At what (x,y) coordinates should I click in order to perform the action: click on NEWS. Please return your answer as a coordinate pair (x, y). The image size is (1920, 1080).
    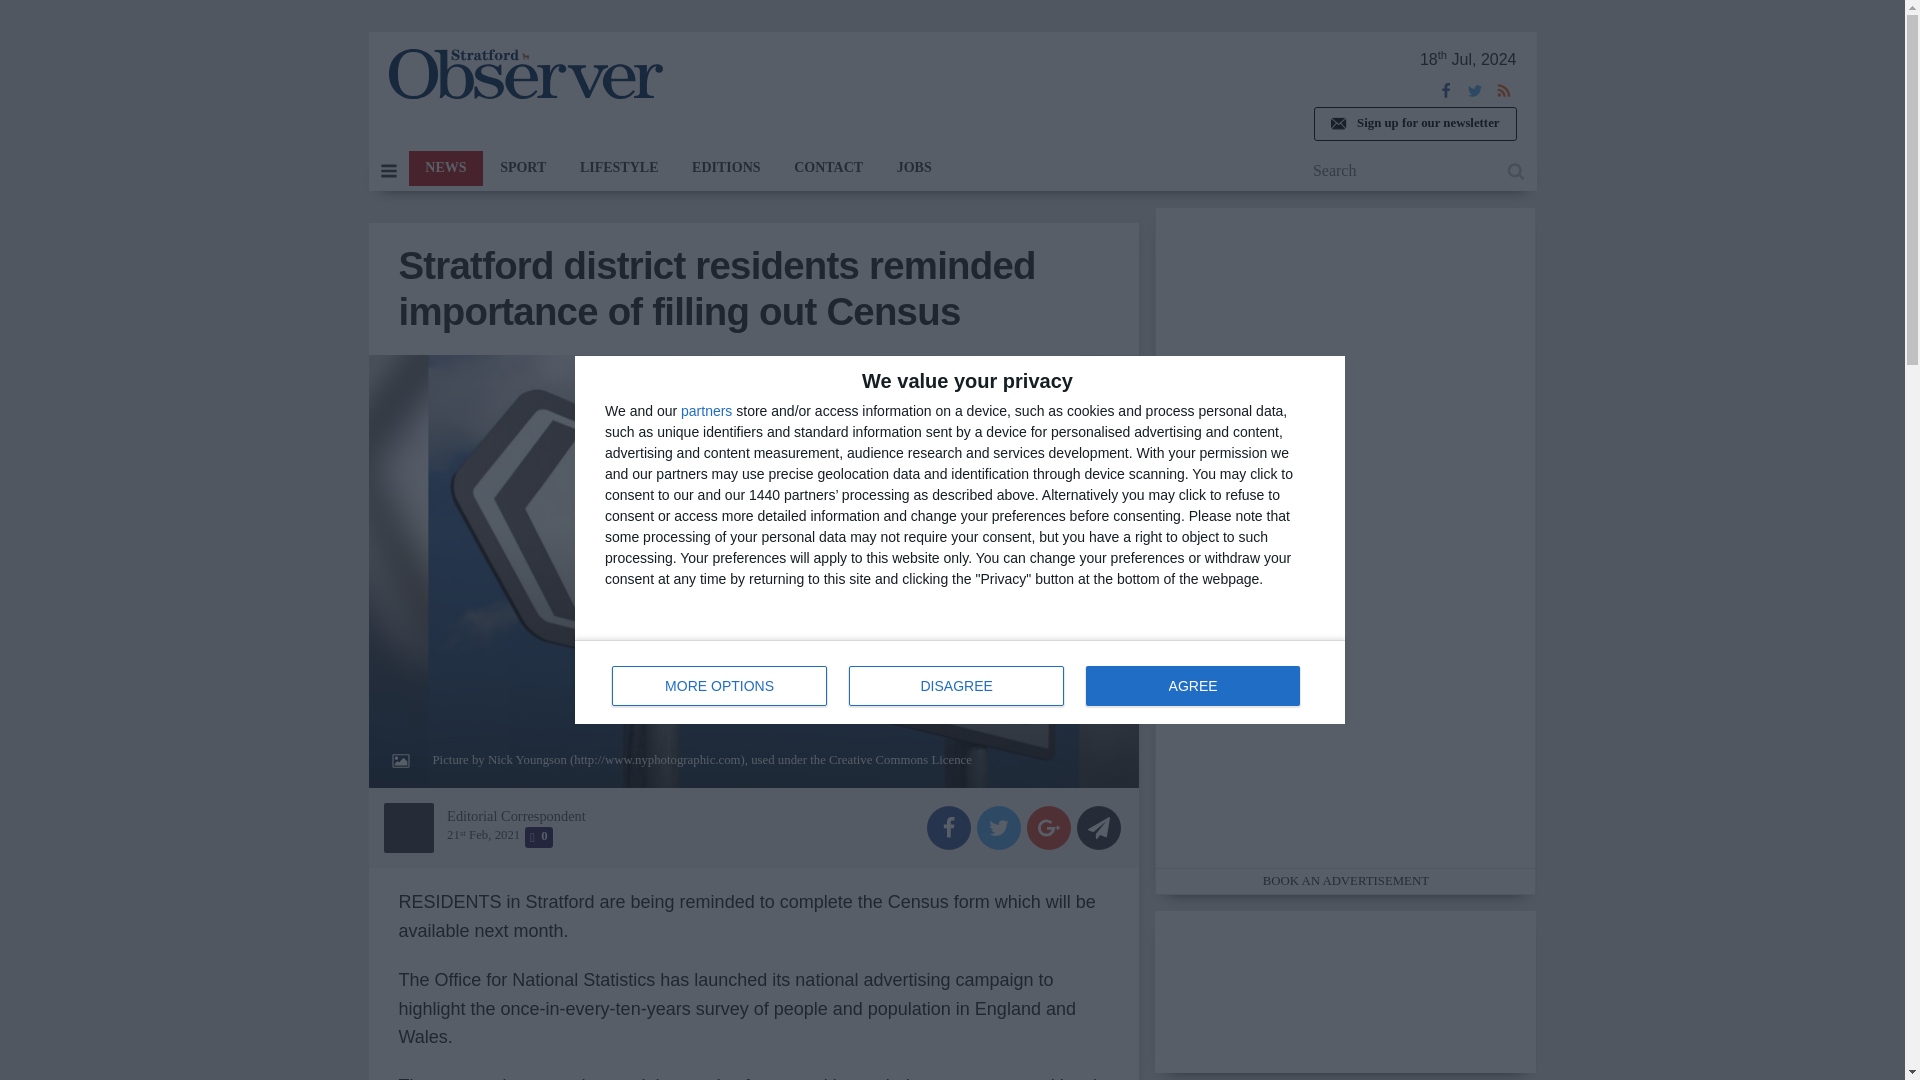
    Looking at the image, I should click on (720, 686).